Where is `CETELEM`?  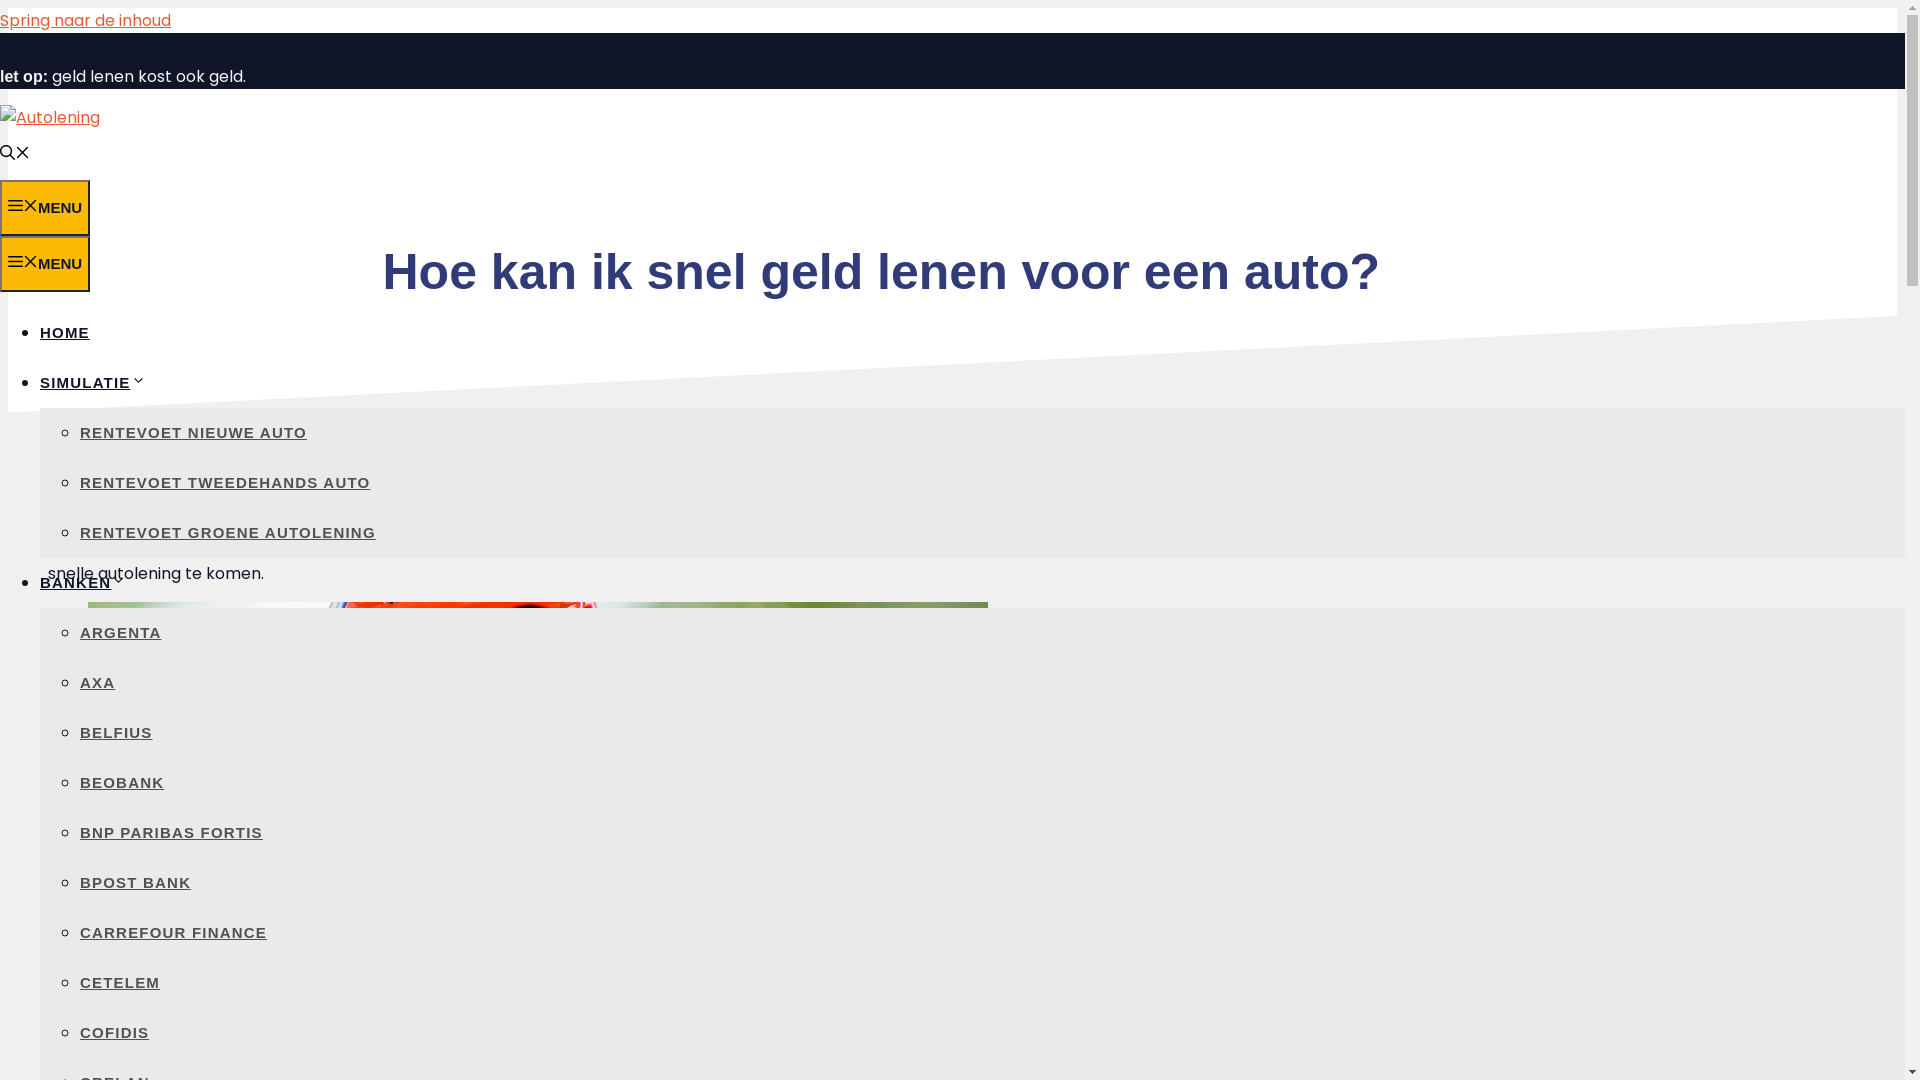 CETELEM is located at coordinates (120, 982).